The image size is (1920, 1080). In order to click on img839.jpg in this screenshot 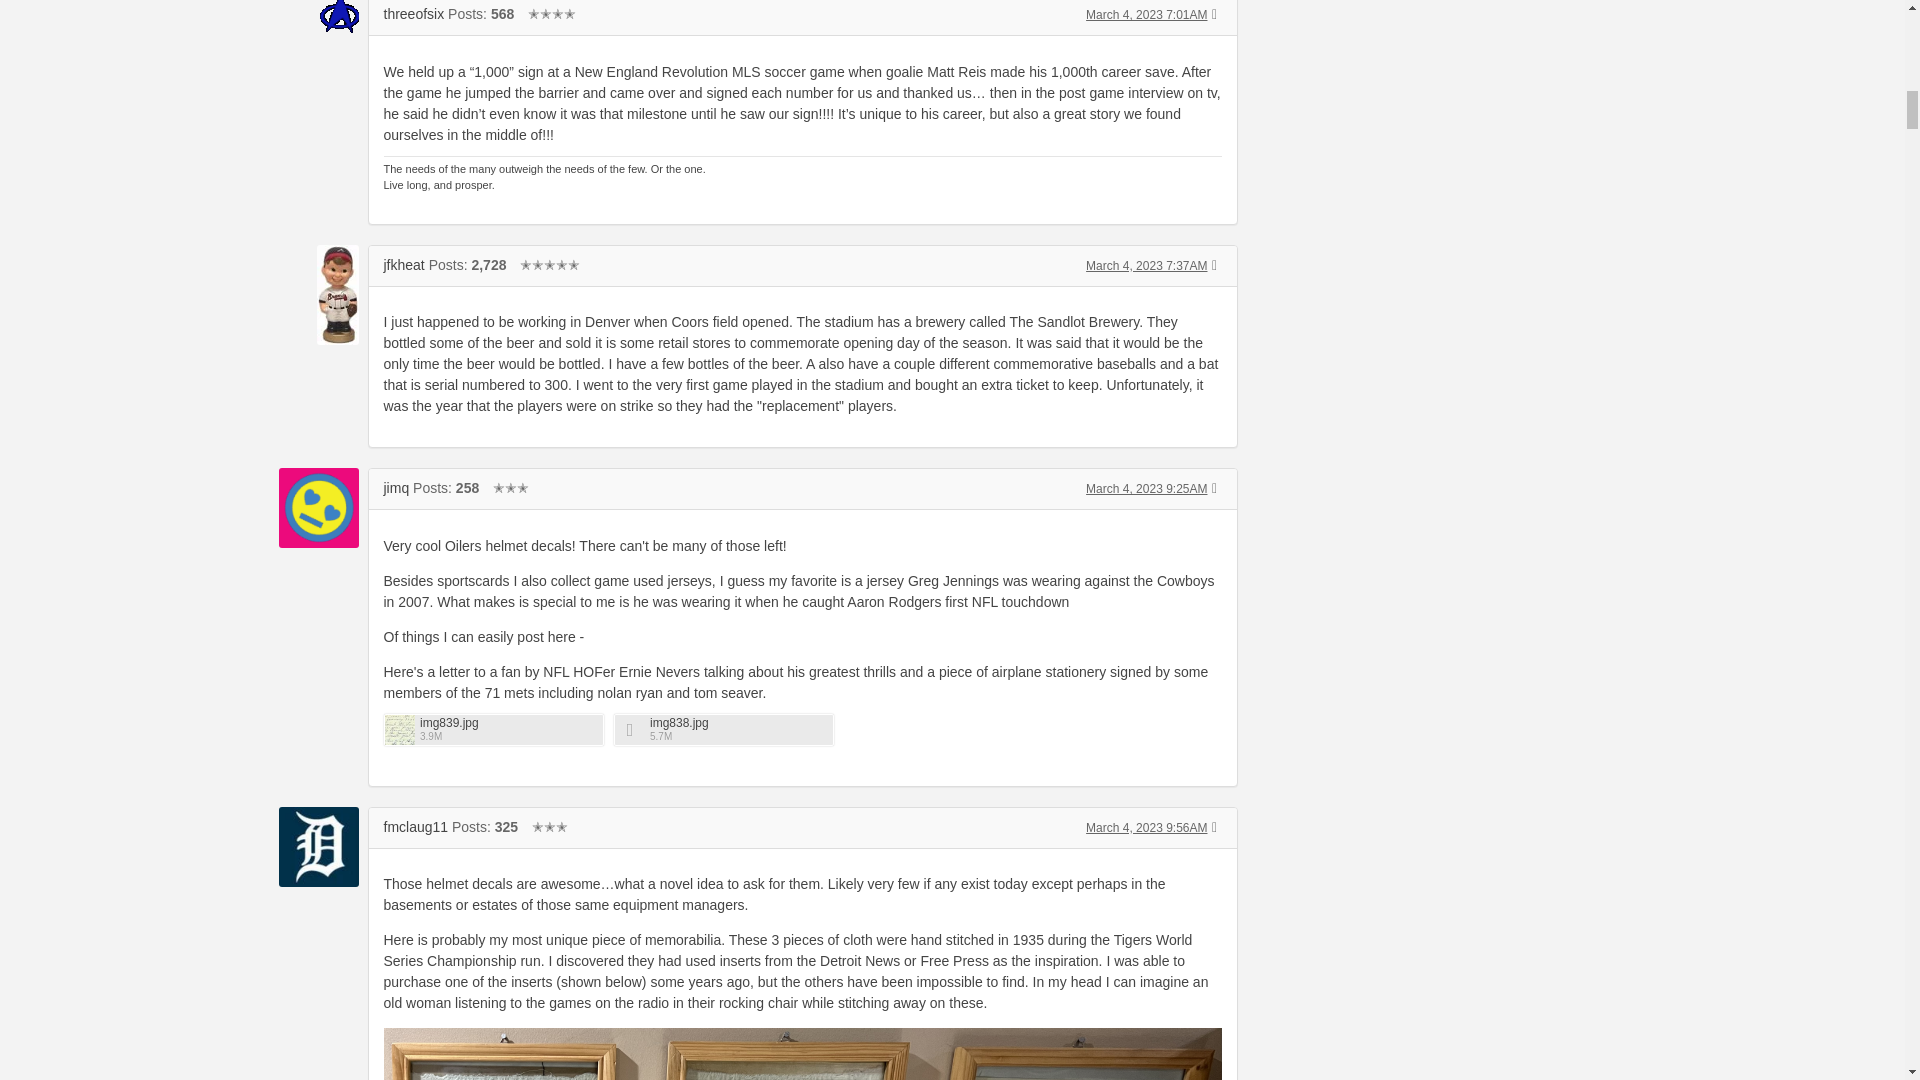, I will do `click(508, 724)`.